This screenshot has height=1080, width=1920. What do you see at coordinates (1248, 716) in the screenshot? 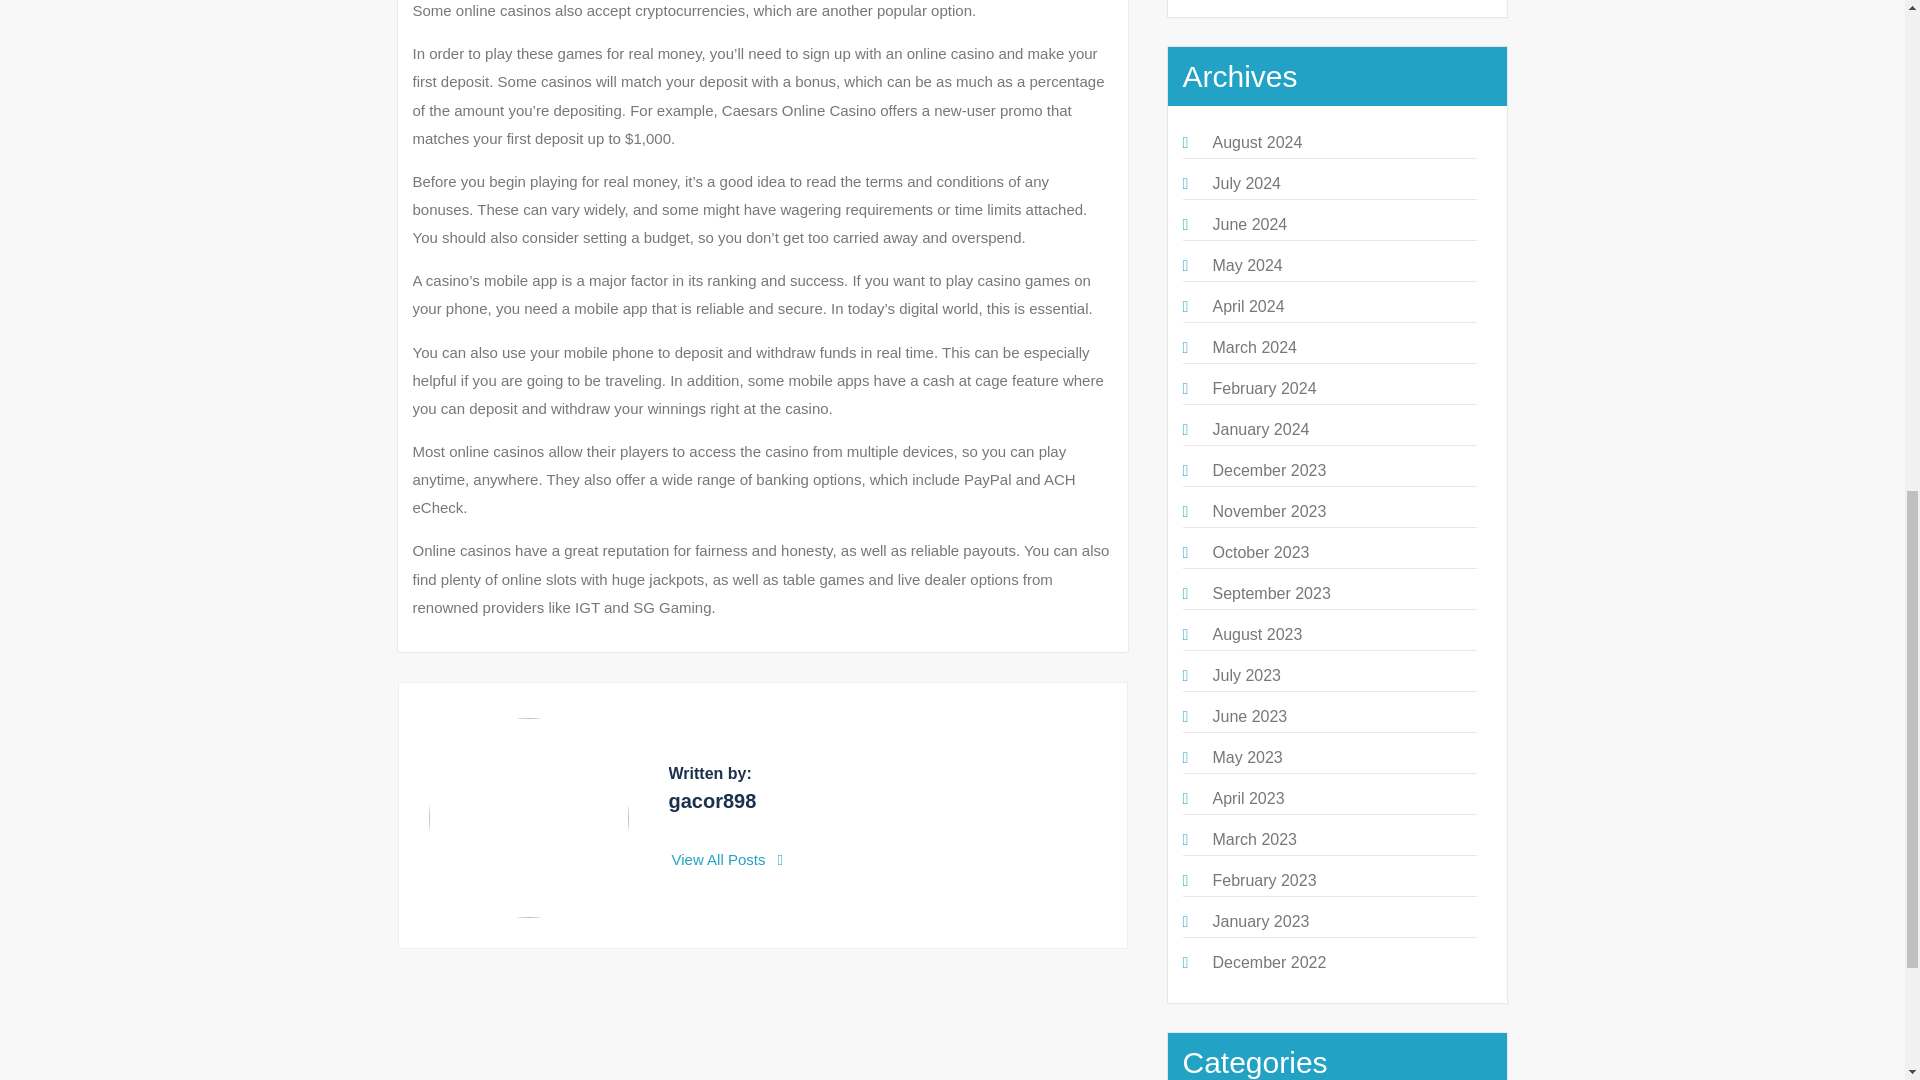
I see `June 2023` at bounding box center [1248, 716].